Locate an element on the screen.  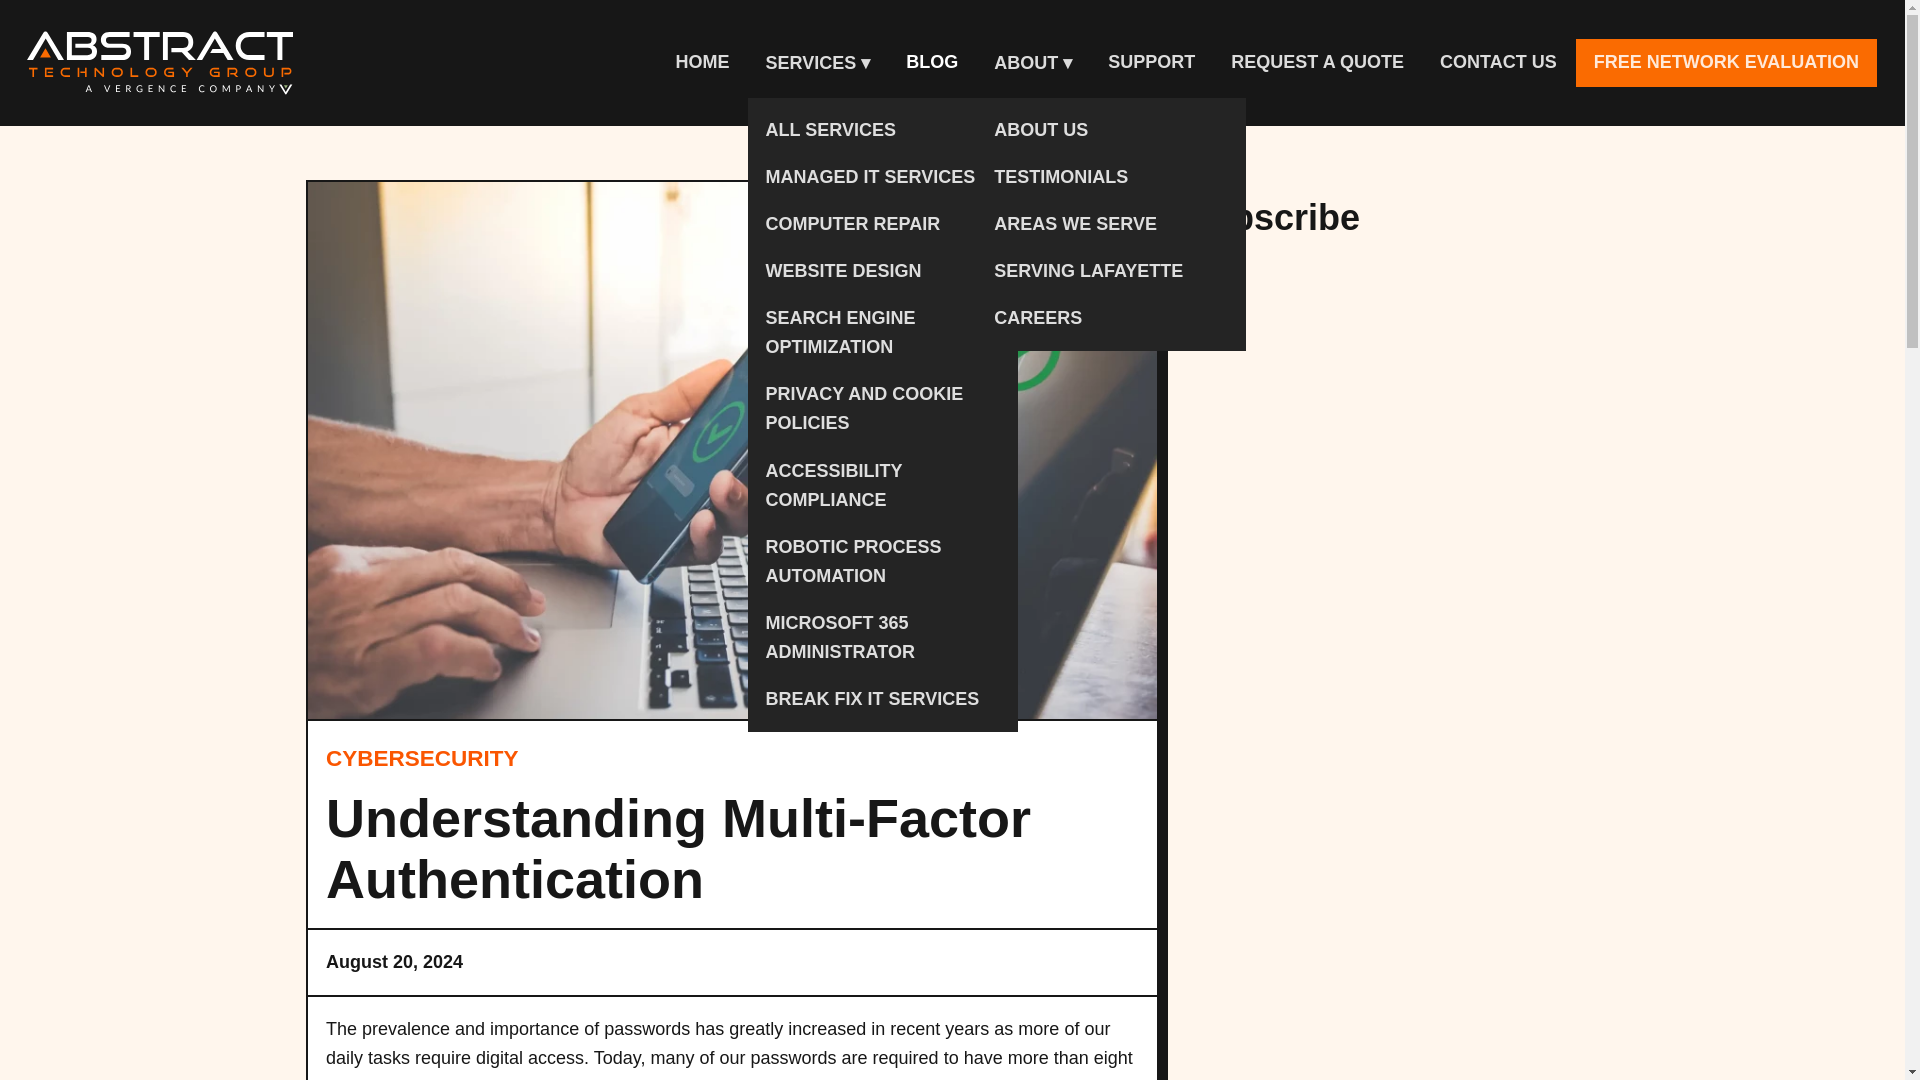
BREAK FIX IT SERVICES is located at coordinates (882, 699).